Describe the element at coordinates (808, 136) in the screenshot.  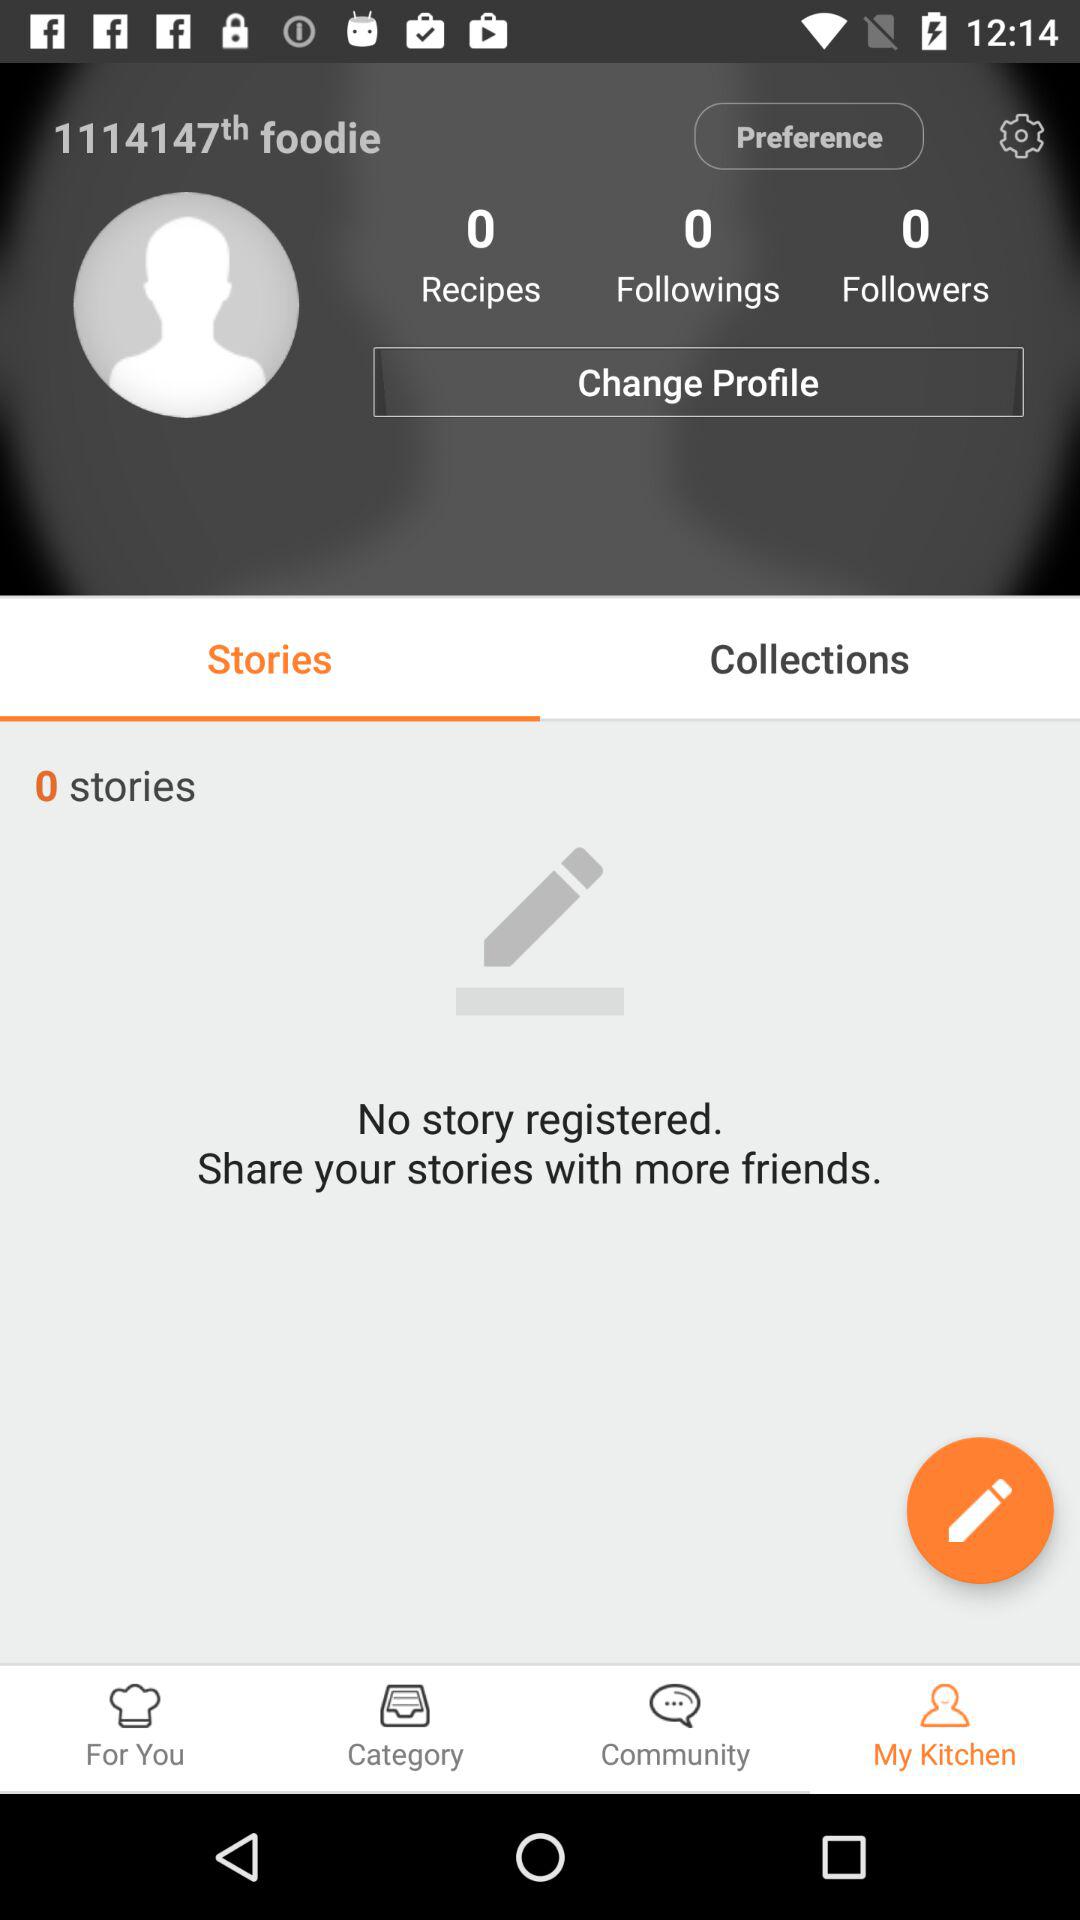
I see `flip until the preference` at that location.